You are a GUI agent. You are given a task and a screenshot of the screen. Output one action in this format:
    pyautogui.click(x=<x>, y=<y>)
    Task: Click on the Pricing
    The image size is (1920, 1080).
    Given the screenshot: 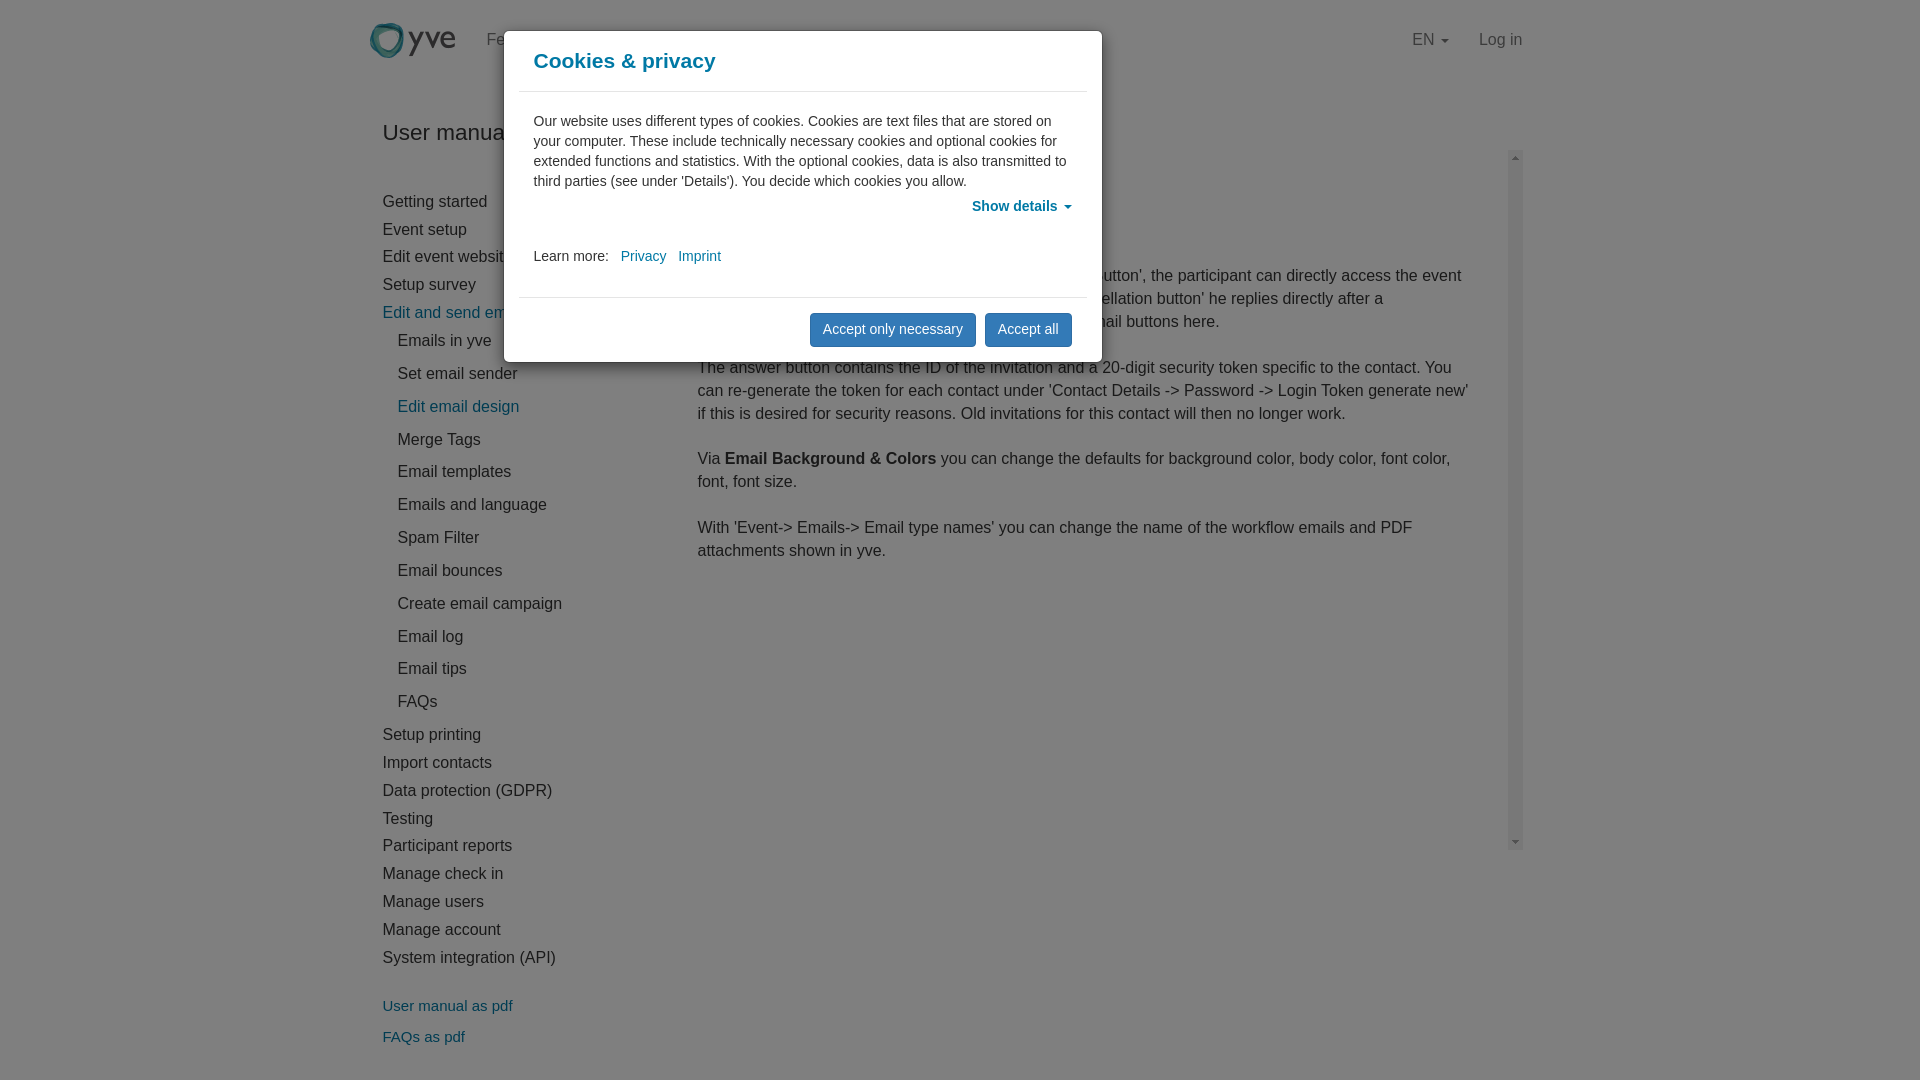 What is the action you would take?
    pyautogui.click(x=604, y=40)
    